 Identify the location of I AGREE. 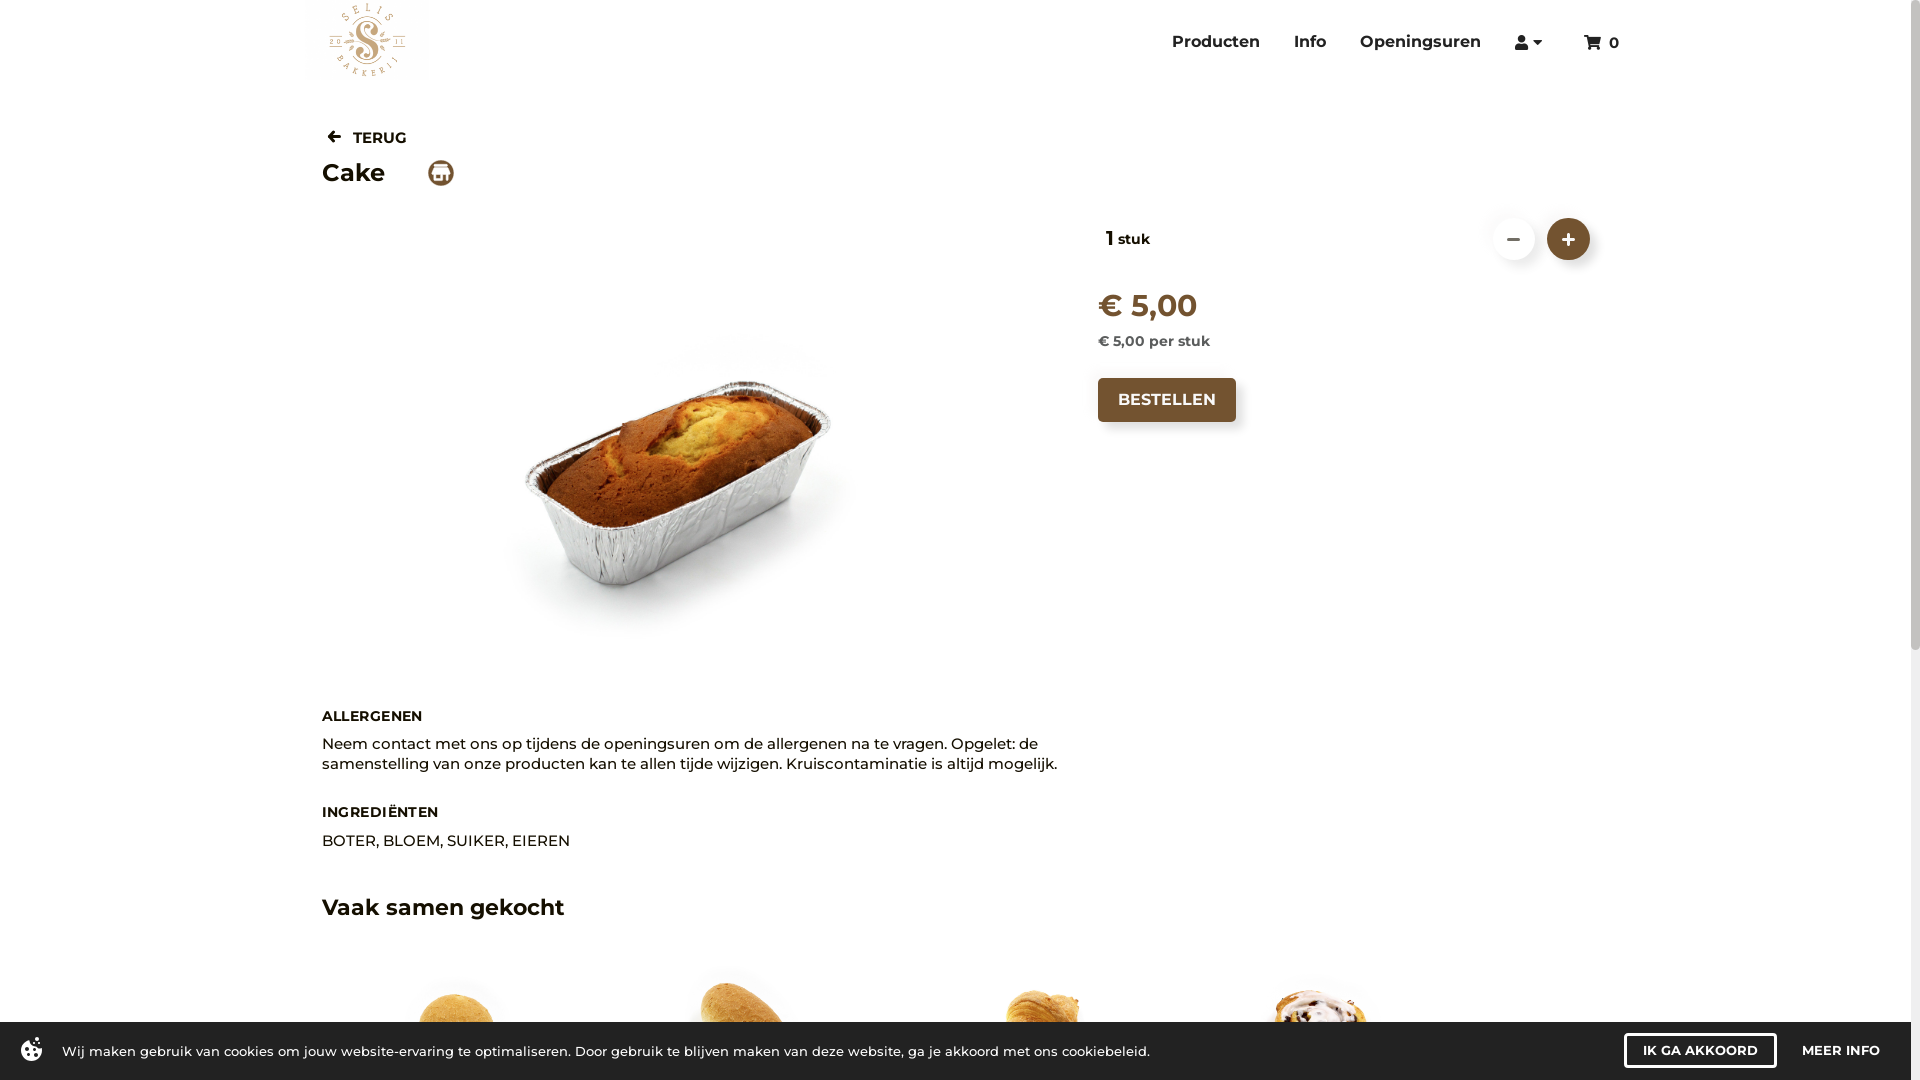
(1737, 1050).